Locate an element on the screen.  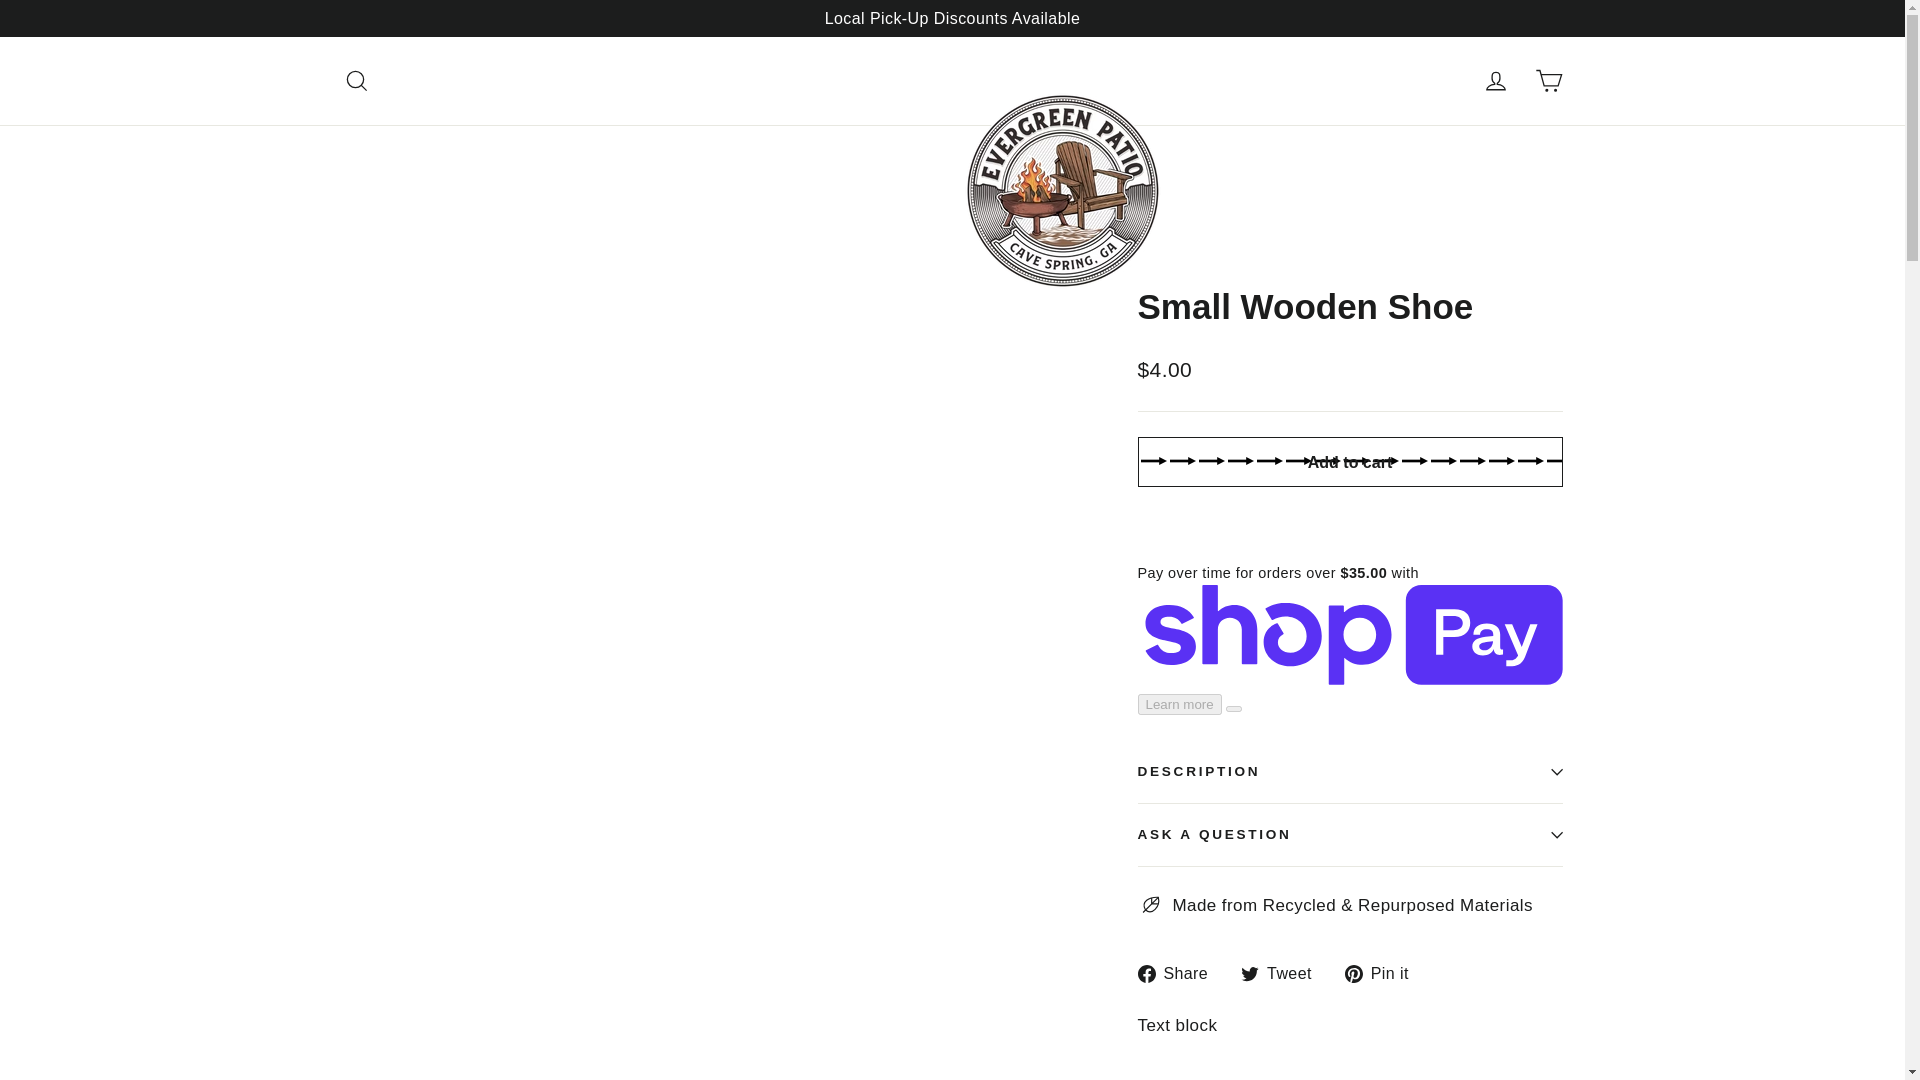
Search is located at coordinates (1350, 834).